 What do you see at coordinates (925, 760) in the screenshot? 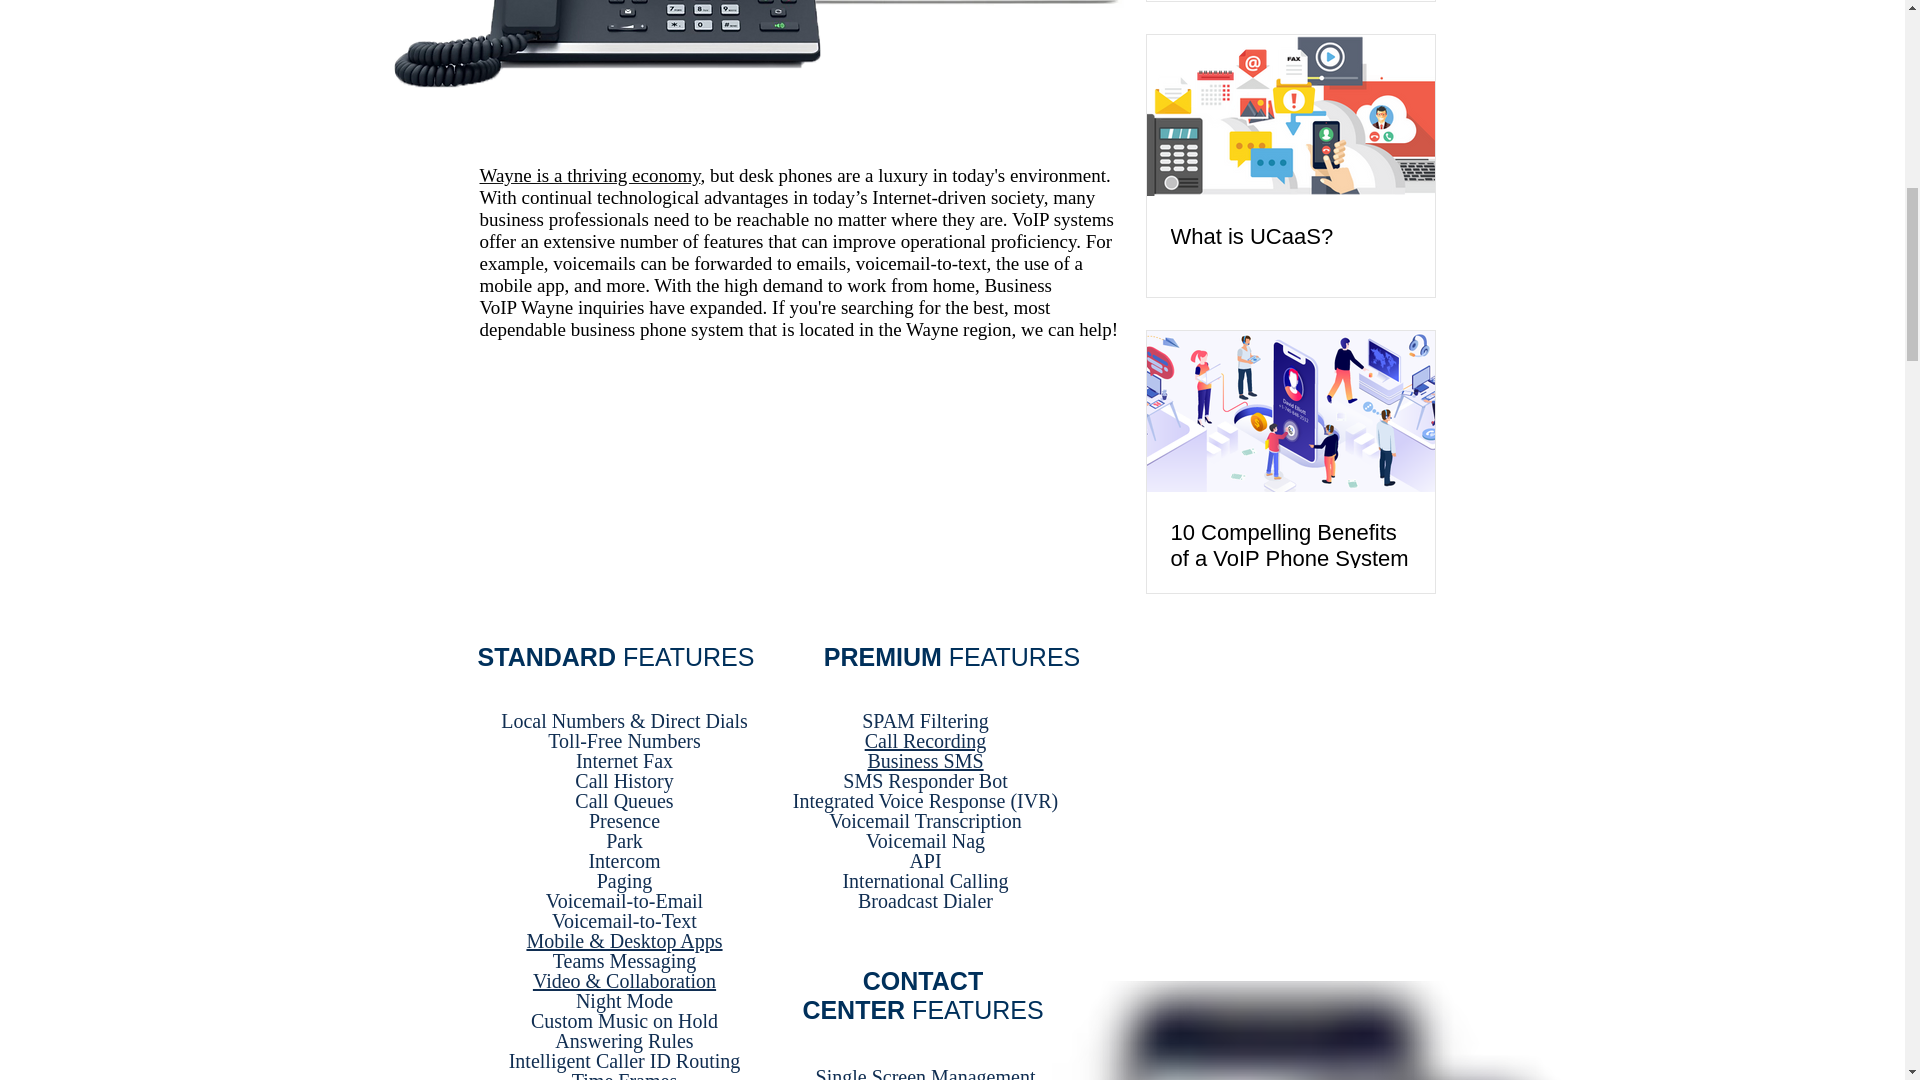
I see `Business SMS` at bounding box center [925, 760].